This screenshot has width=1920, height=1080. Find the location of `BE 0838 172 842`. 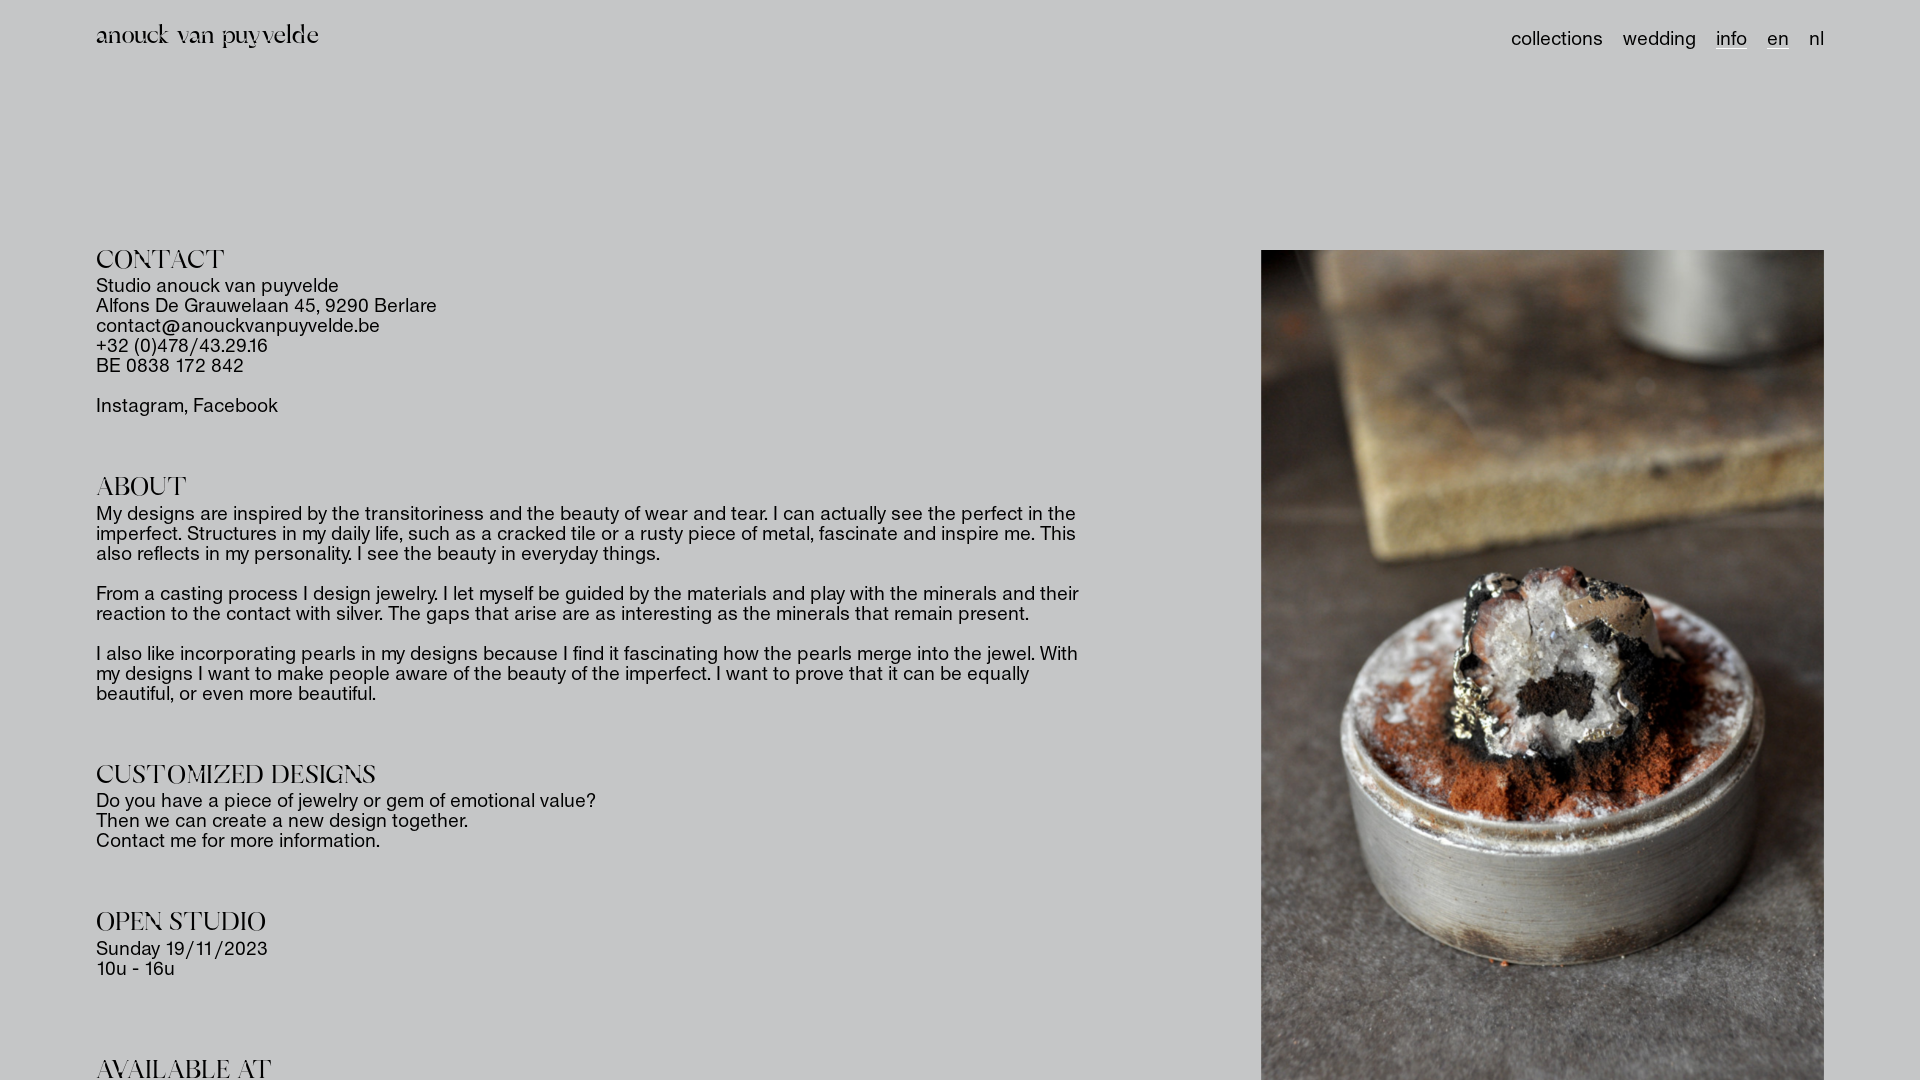

BE 0838 172 842 is located at coordinates (170, 367).